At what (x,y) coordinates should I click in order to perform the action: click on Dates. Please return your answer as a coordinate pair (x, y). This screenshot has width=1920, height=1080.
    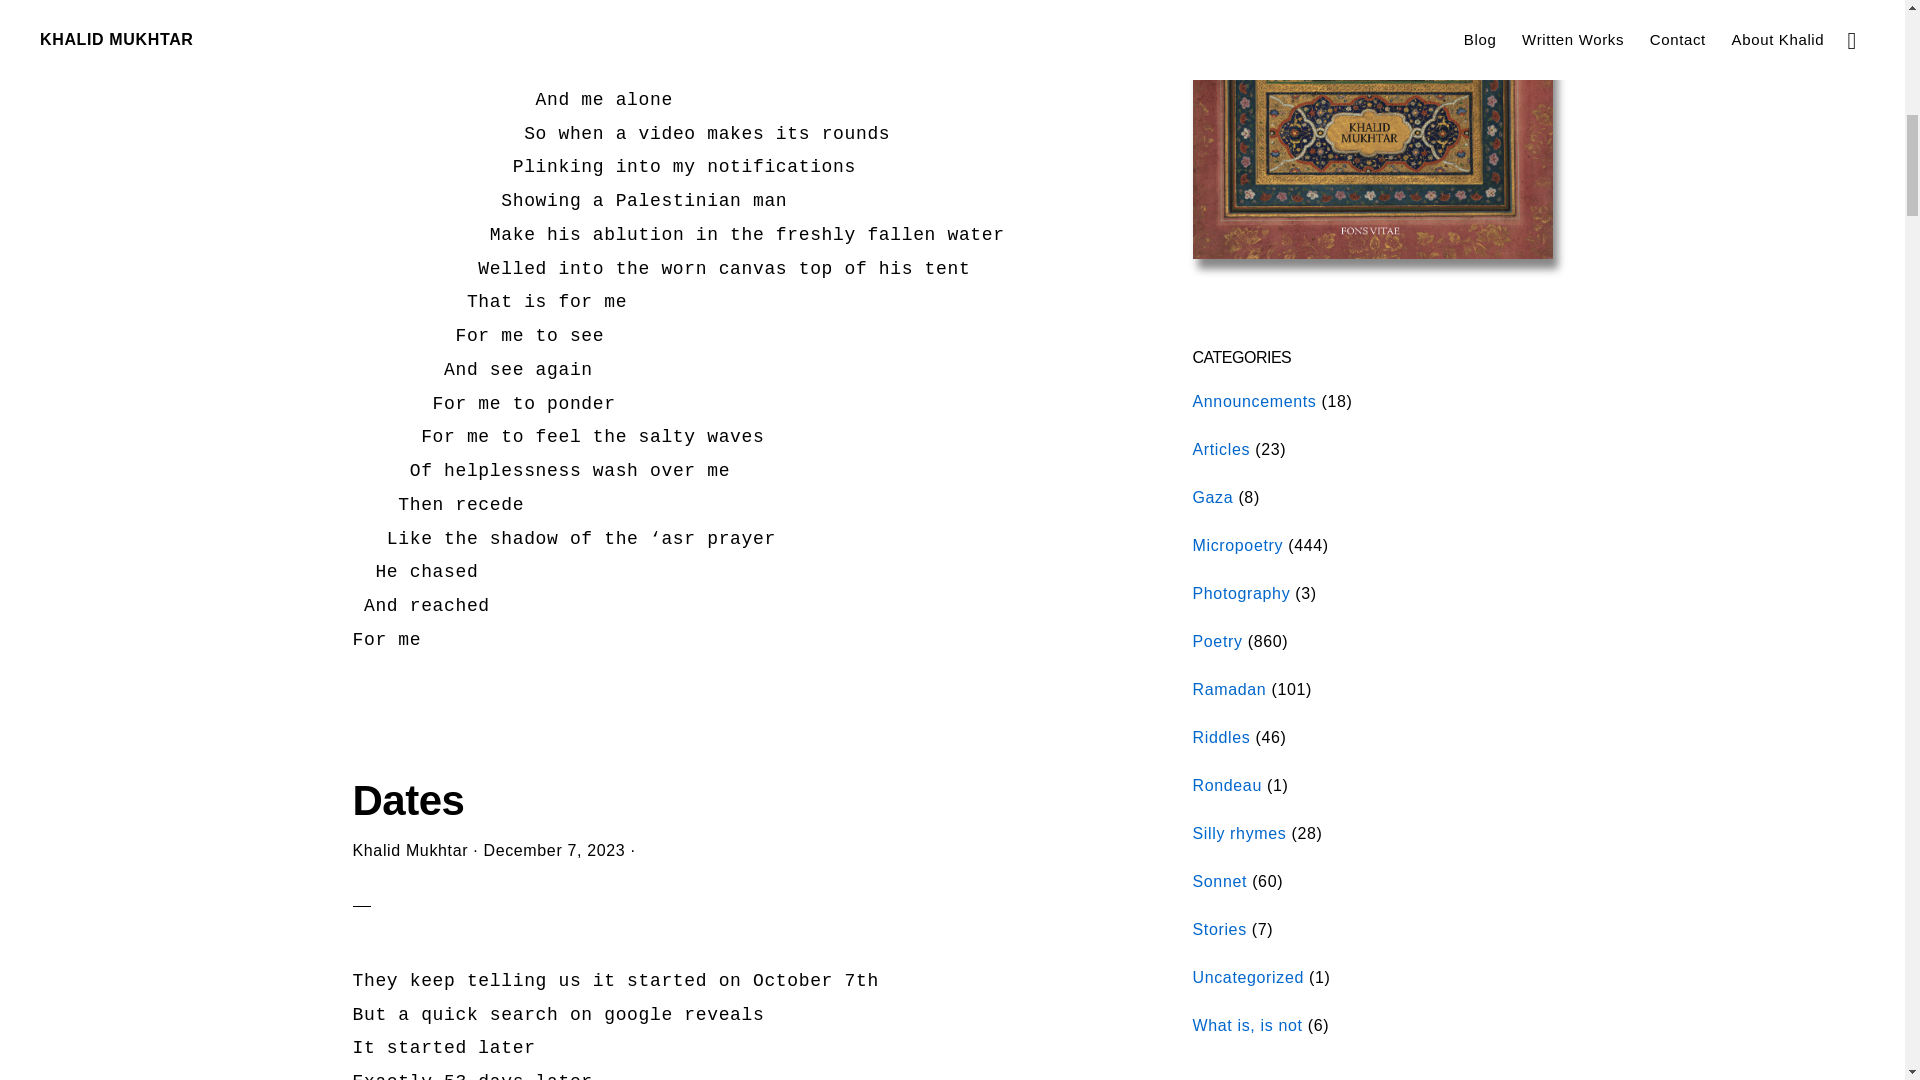
    Looking at the image, I should click on (408, 800).